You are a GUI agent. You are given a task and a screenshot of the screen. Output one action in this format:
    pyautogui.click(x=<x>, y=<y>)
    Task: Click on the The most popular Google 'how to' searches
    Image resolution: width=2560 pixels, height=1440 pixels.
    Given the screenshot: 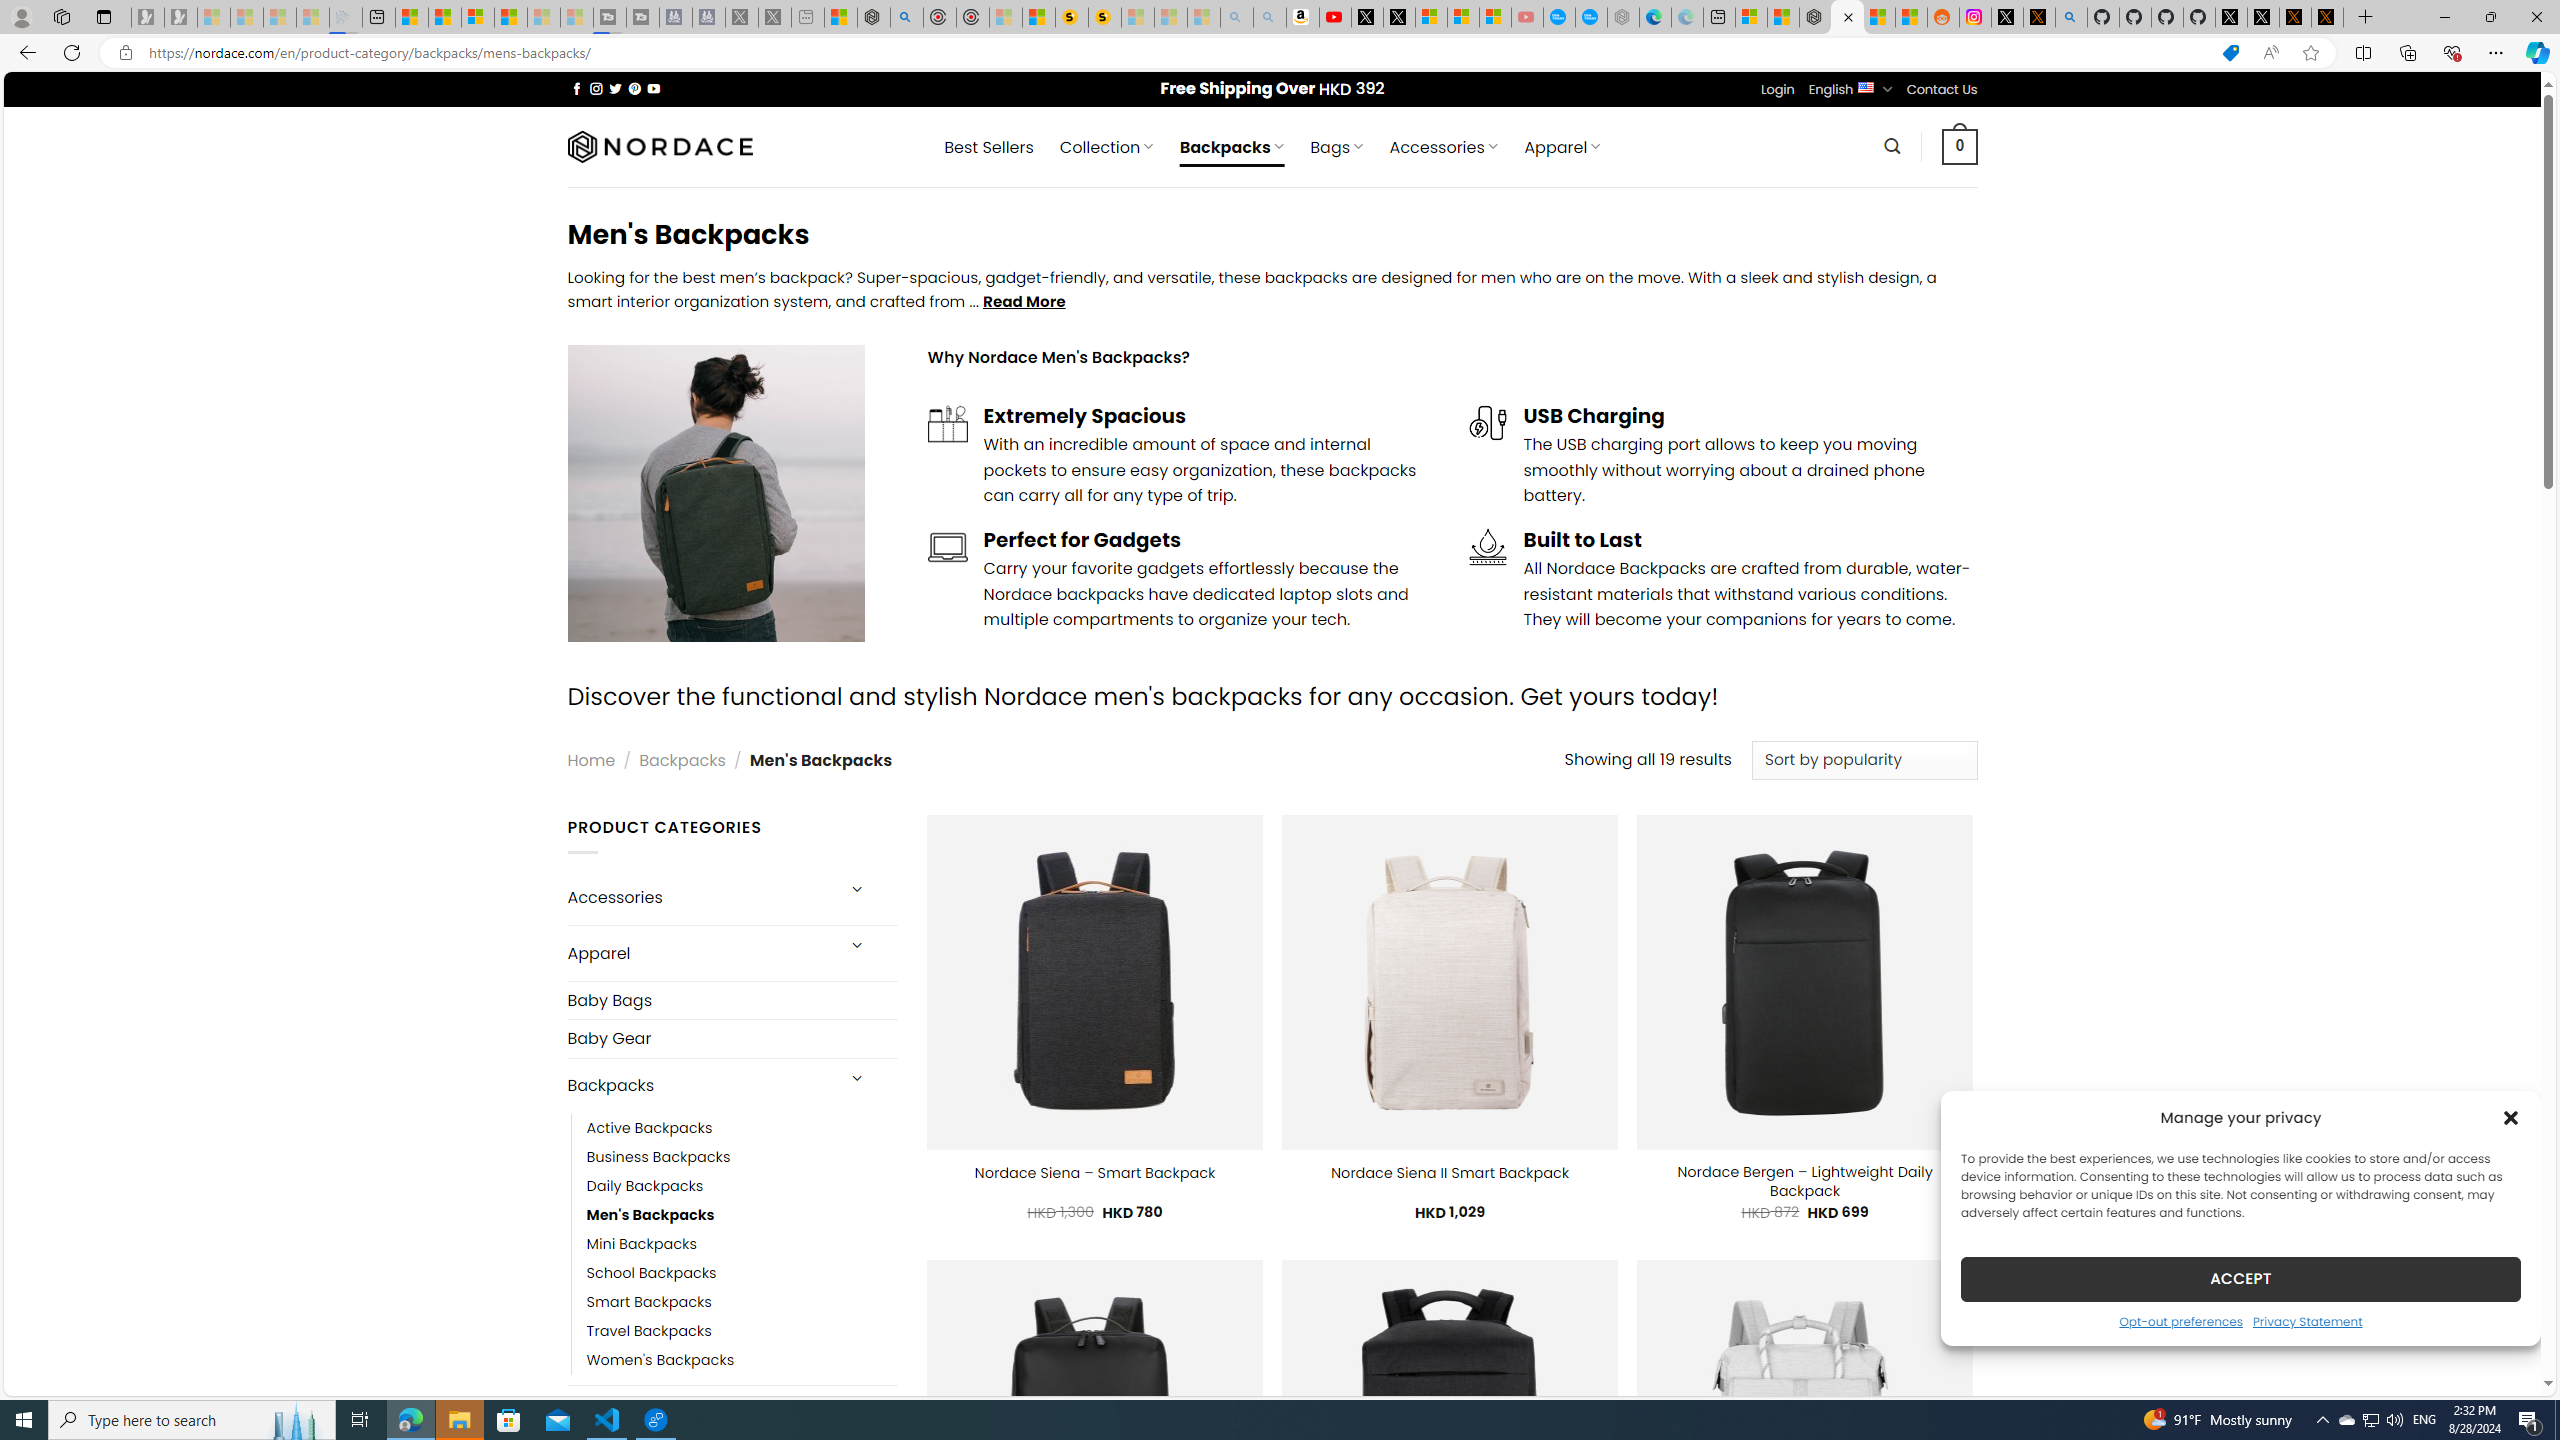 What is the action you would take?
    pyautogui.click(x=1590, y=17)
    